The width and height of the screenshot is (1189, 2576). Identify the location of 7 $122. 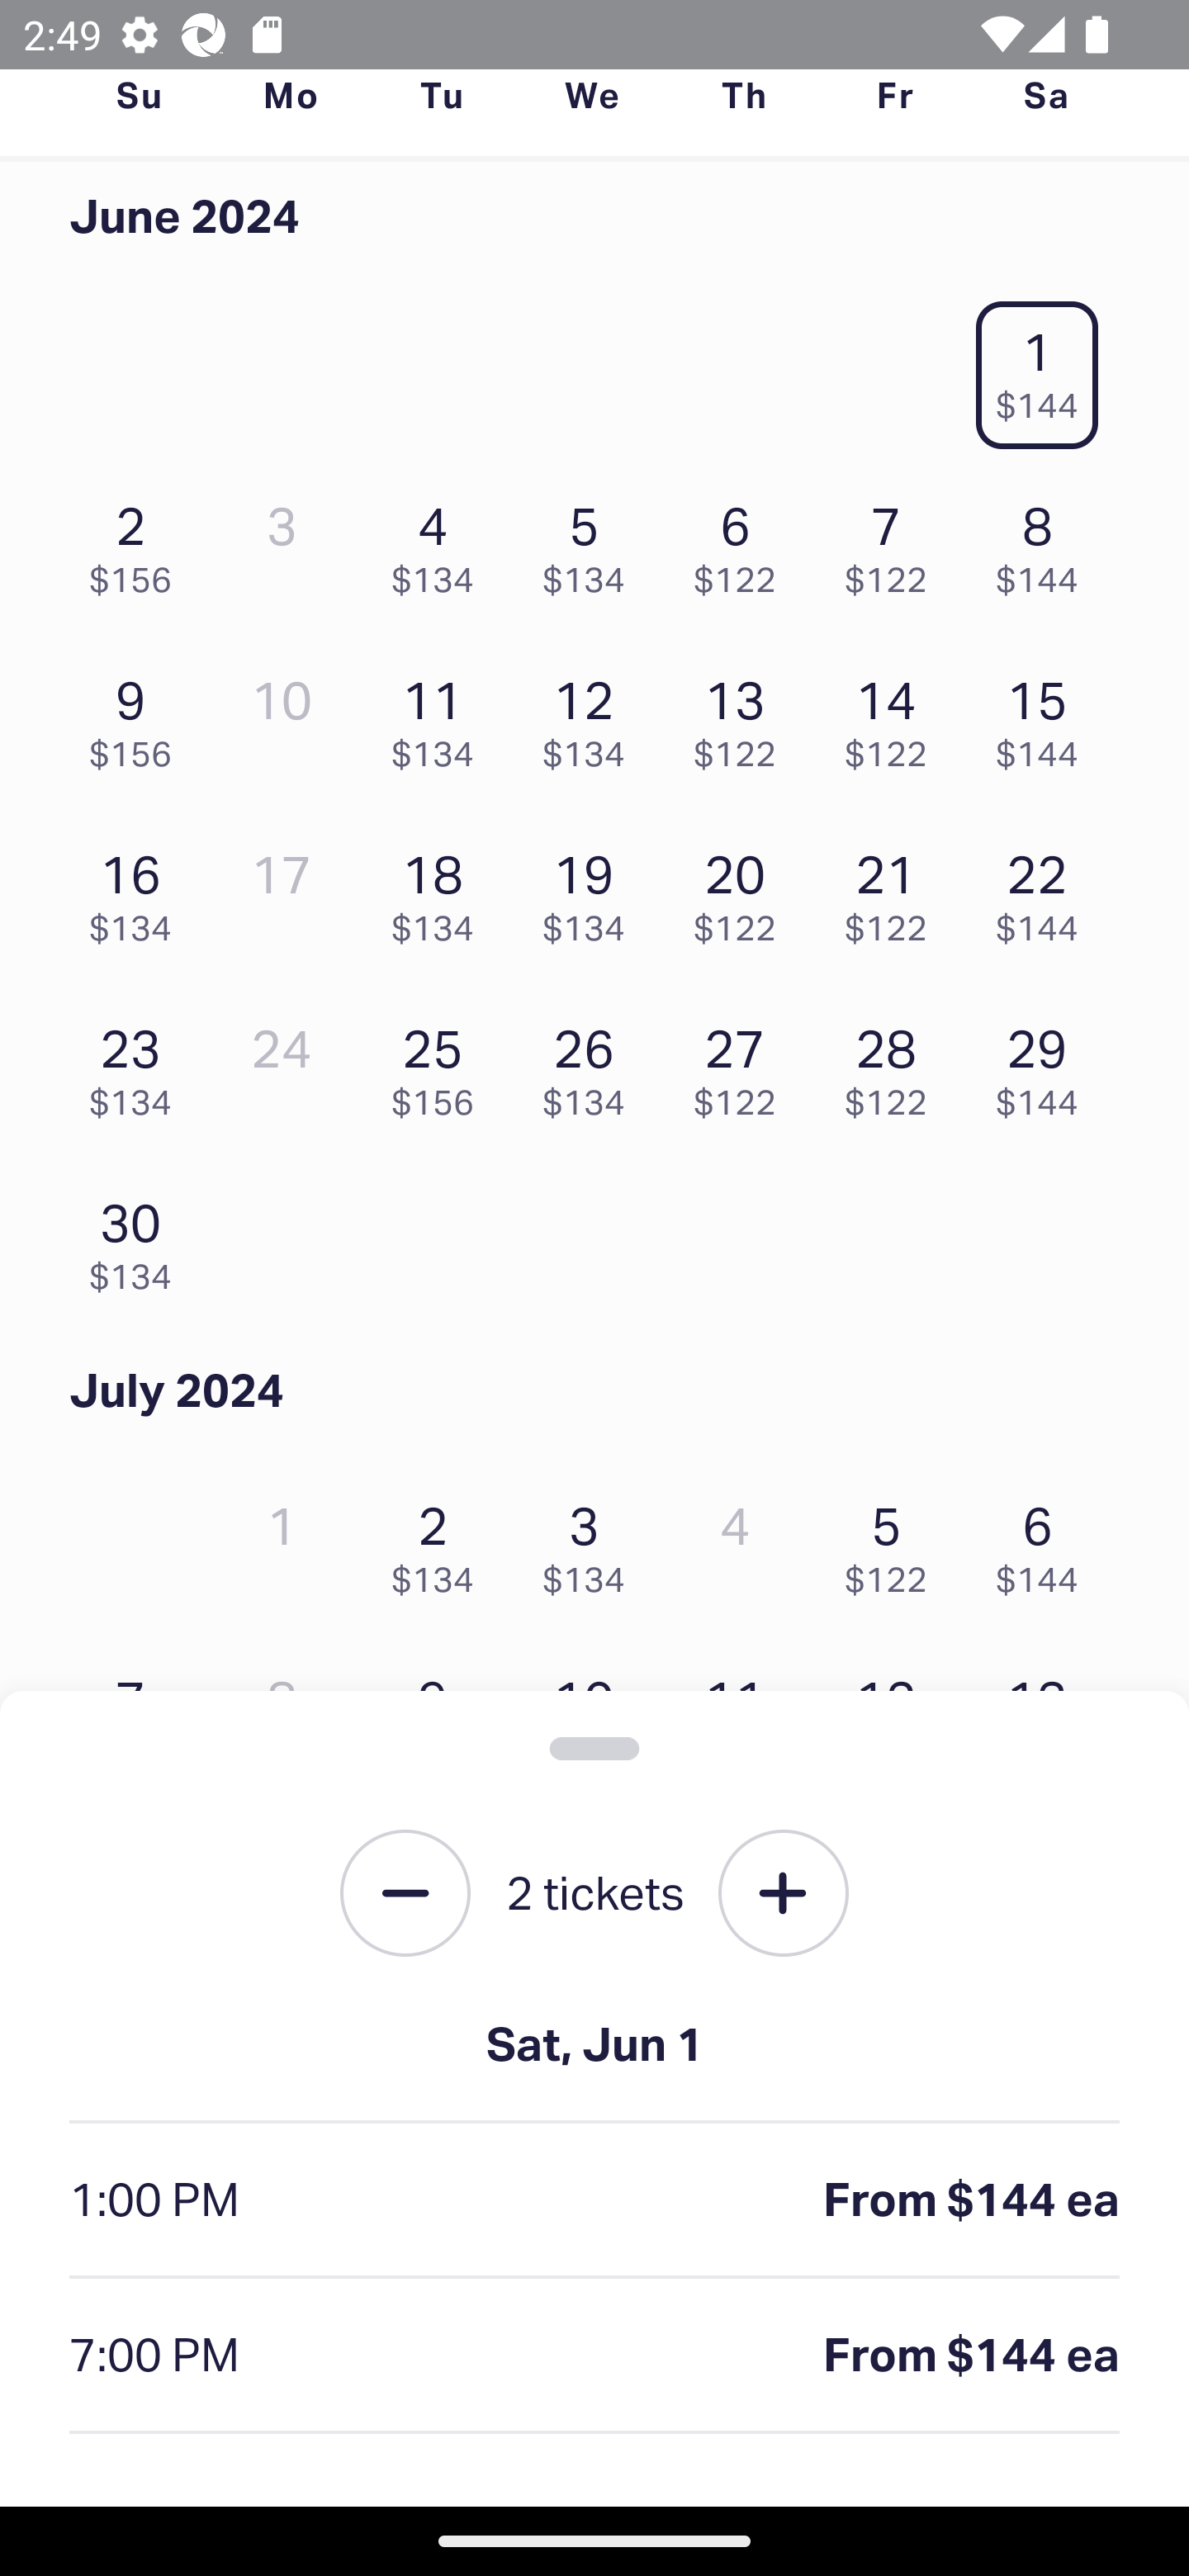
(894, 542).